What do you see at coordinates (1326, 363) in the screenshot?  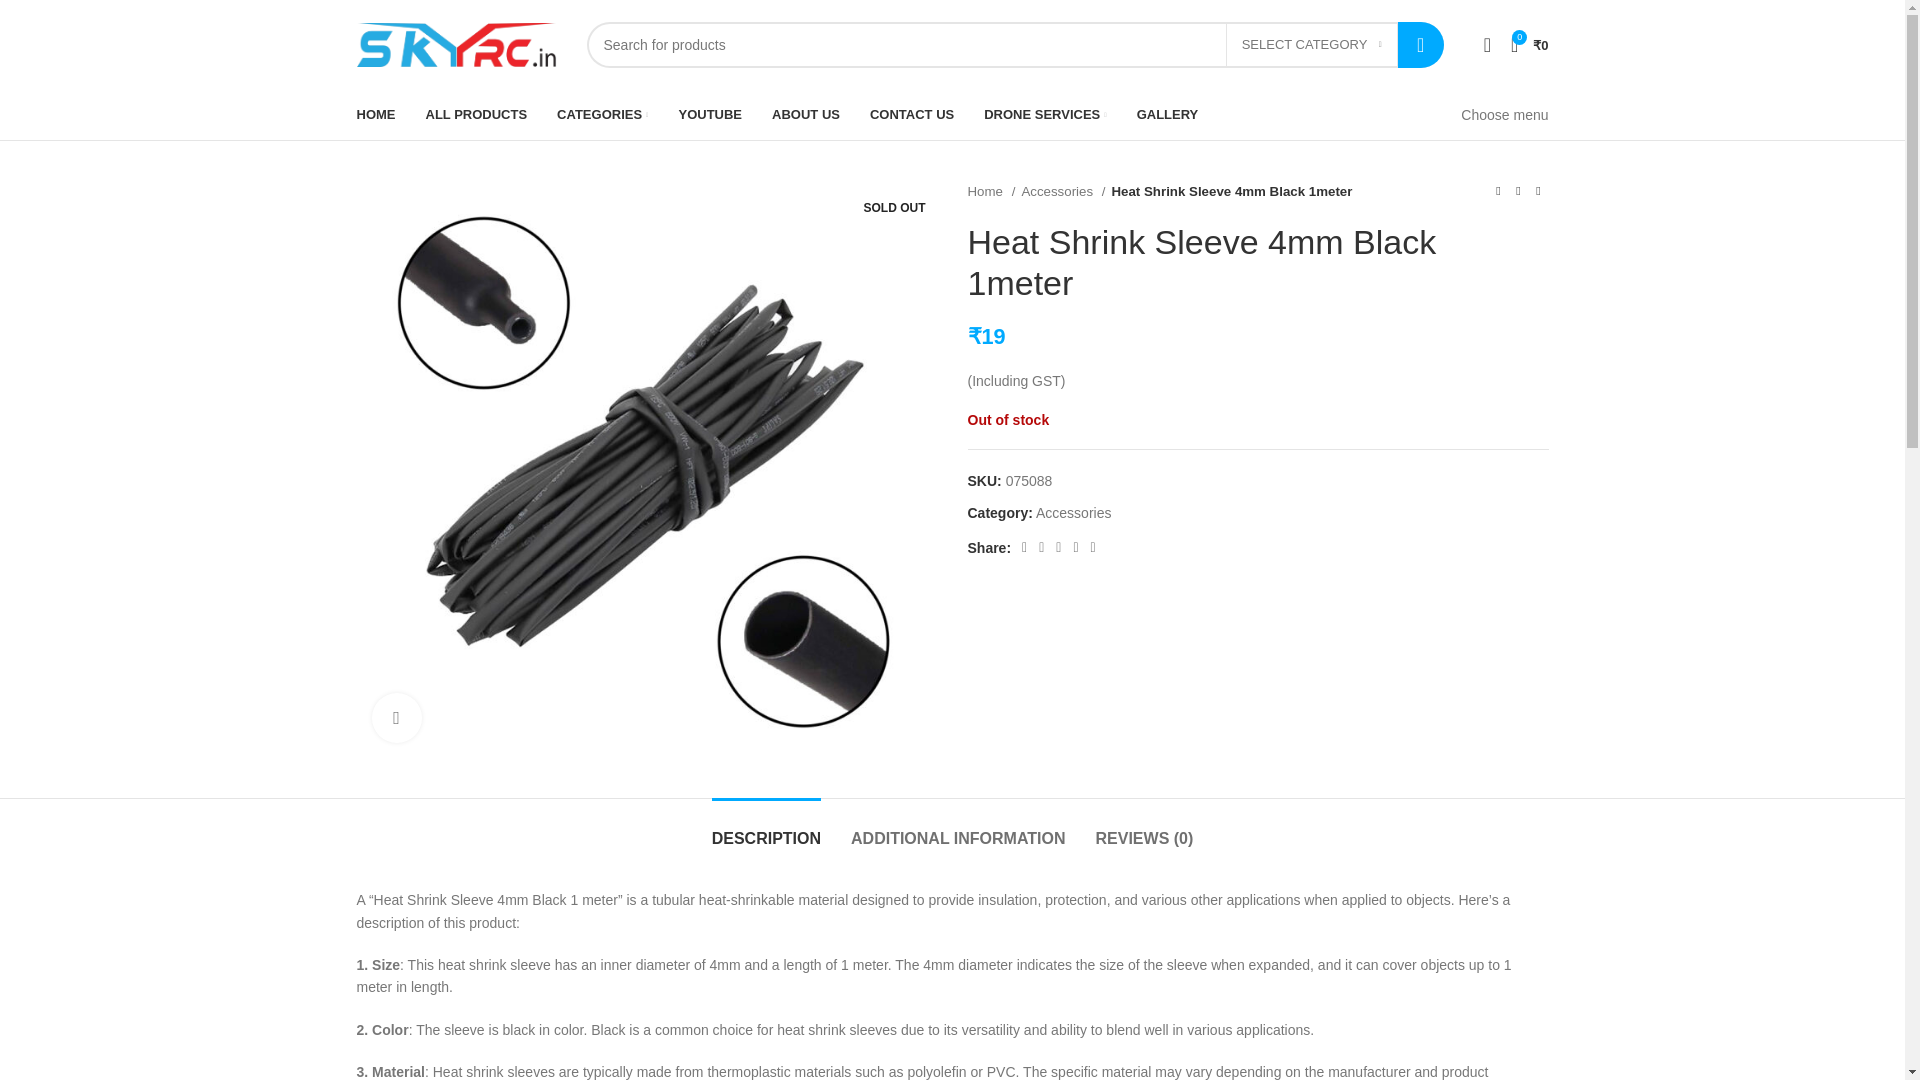 I see `Log in` at bounding box center [1326, 363].